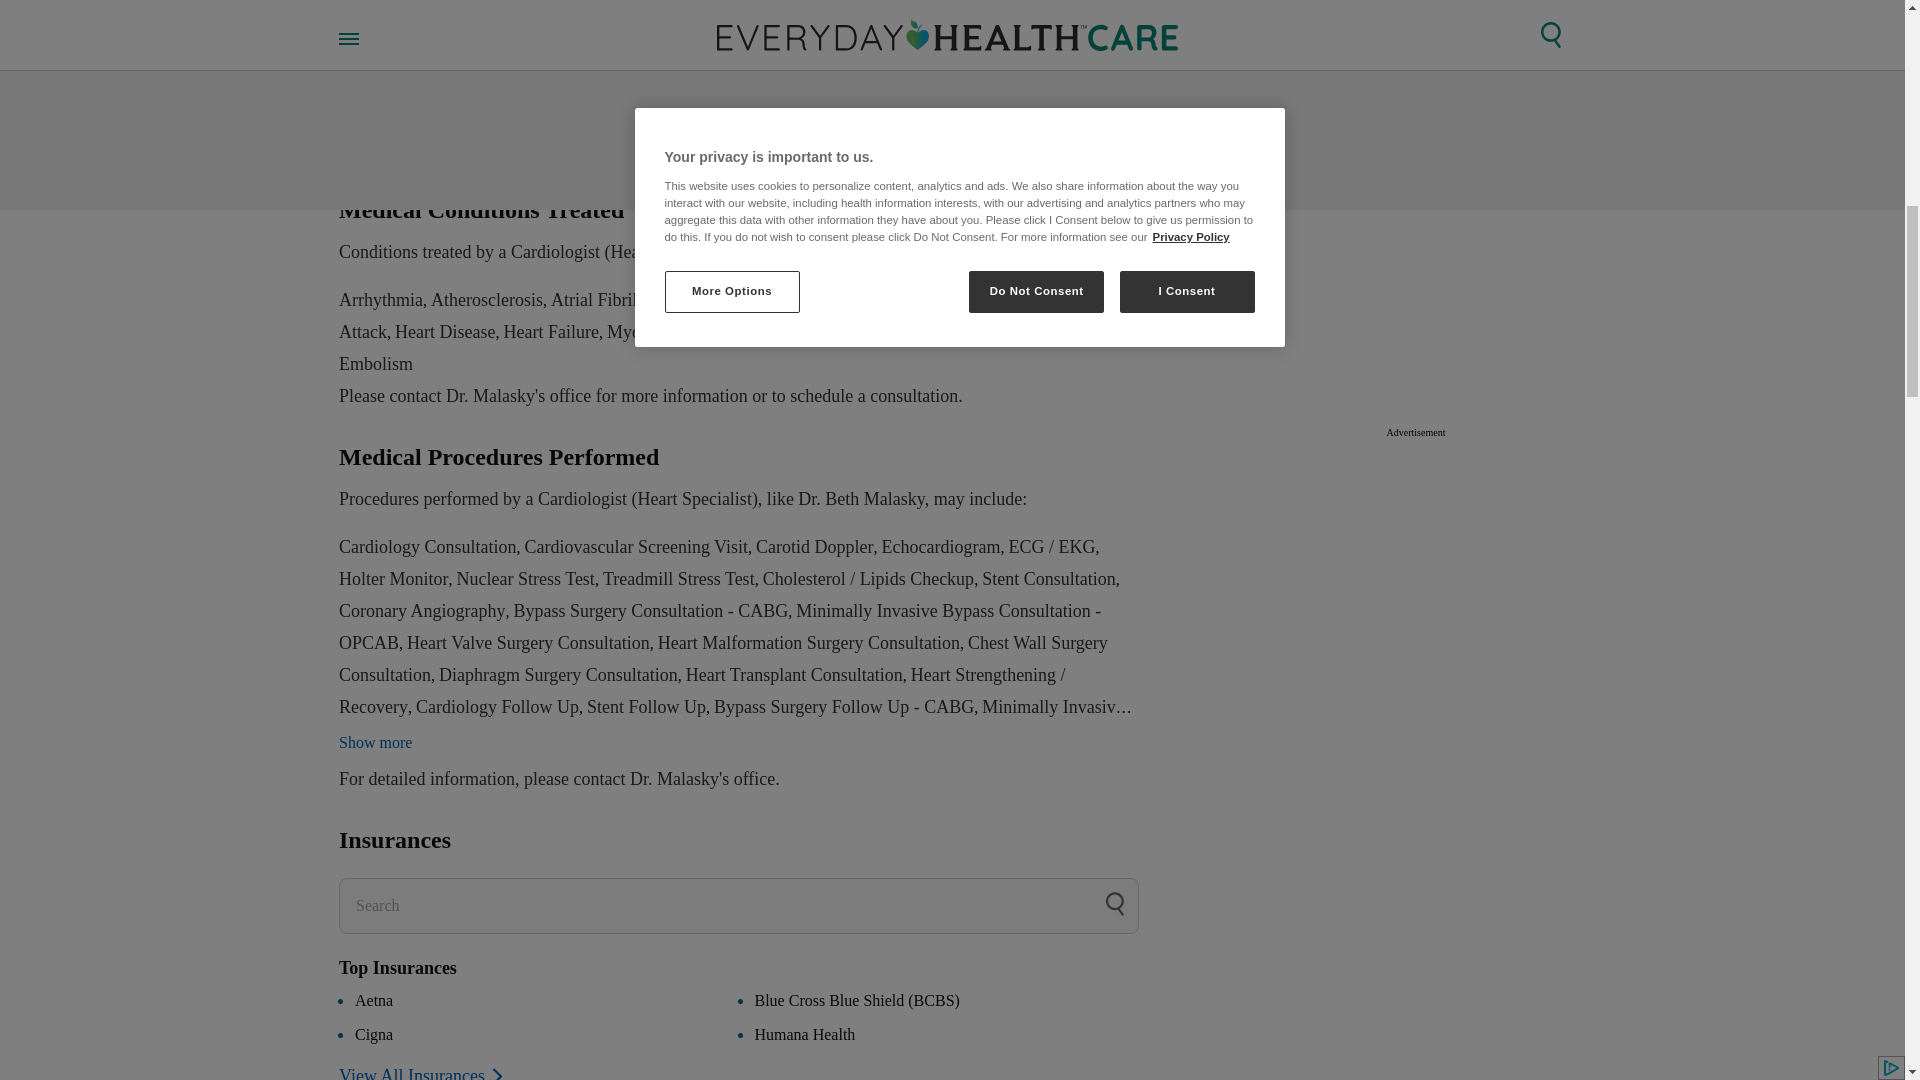 The image size is (1920, 1080). Describe the element at coordinates (744, 300) in the screenshot. I see `Carotid Stenosis` at that location.